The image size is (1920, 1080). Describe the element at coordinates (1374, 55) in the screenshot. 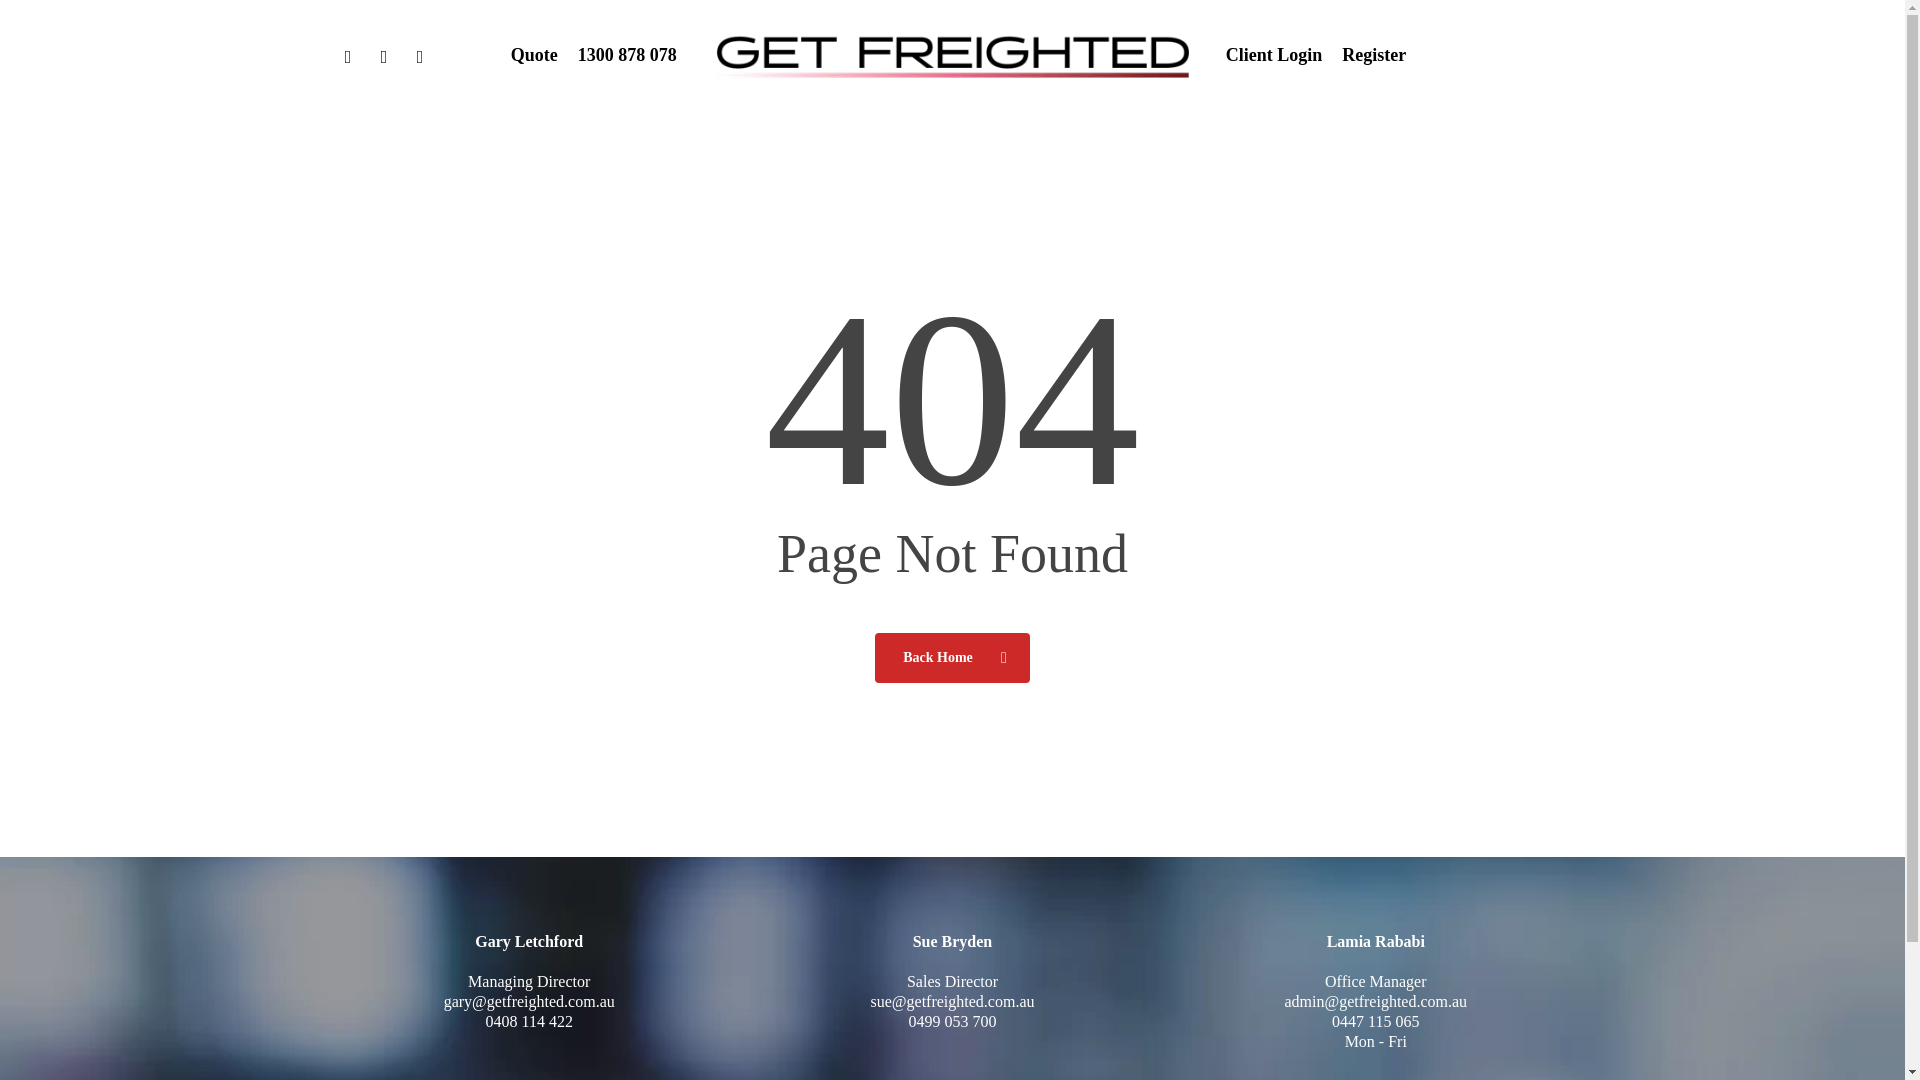

I see `Register` at that location.